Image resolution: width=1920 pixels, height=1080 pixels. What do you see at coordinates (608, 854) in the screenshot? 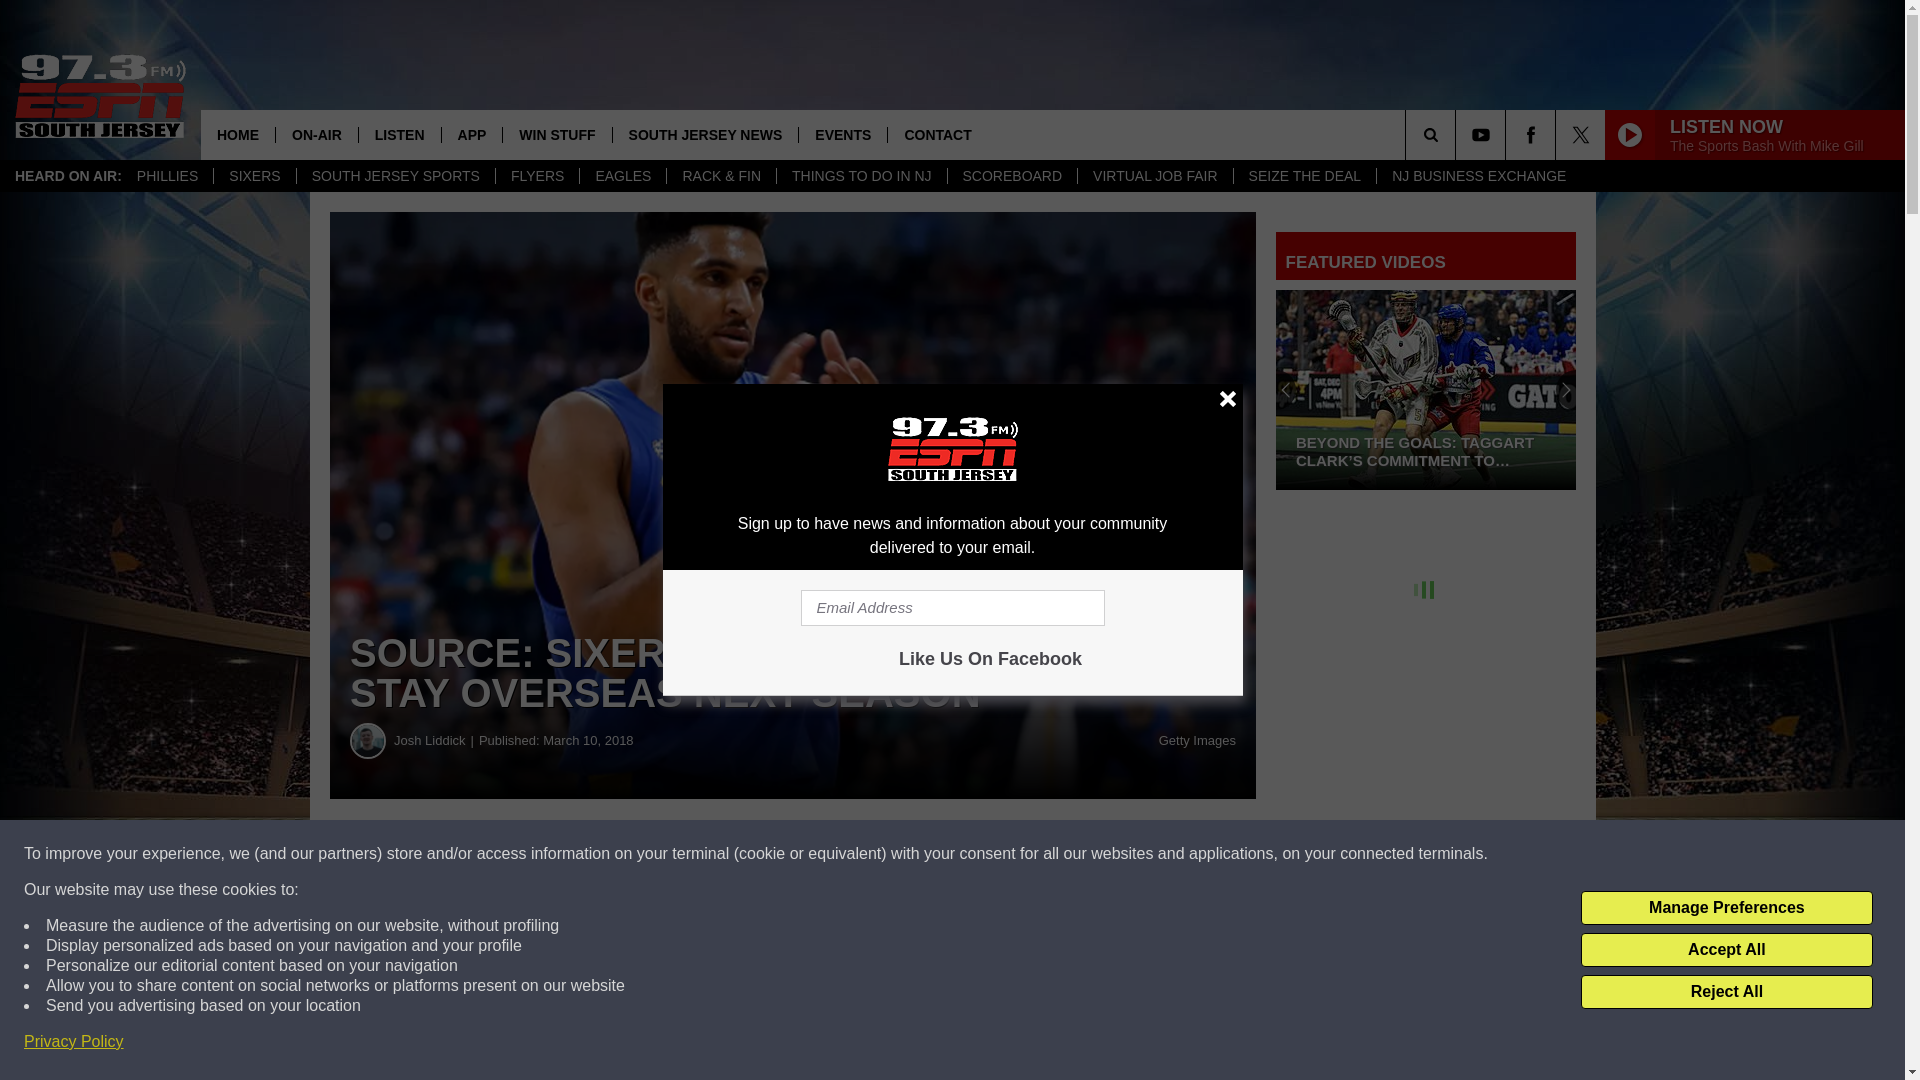
I see `Share on Facebook` at bounding box center [608, 854].